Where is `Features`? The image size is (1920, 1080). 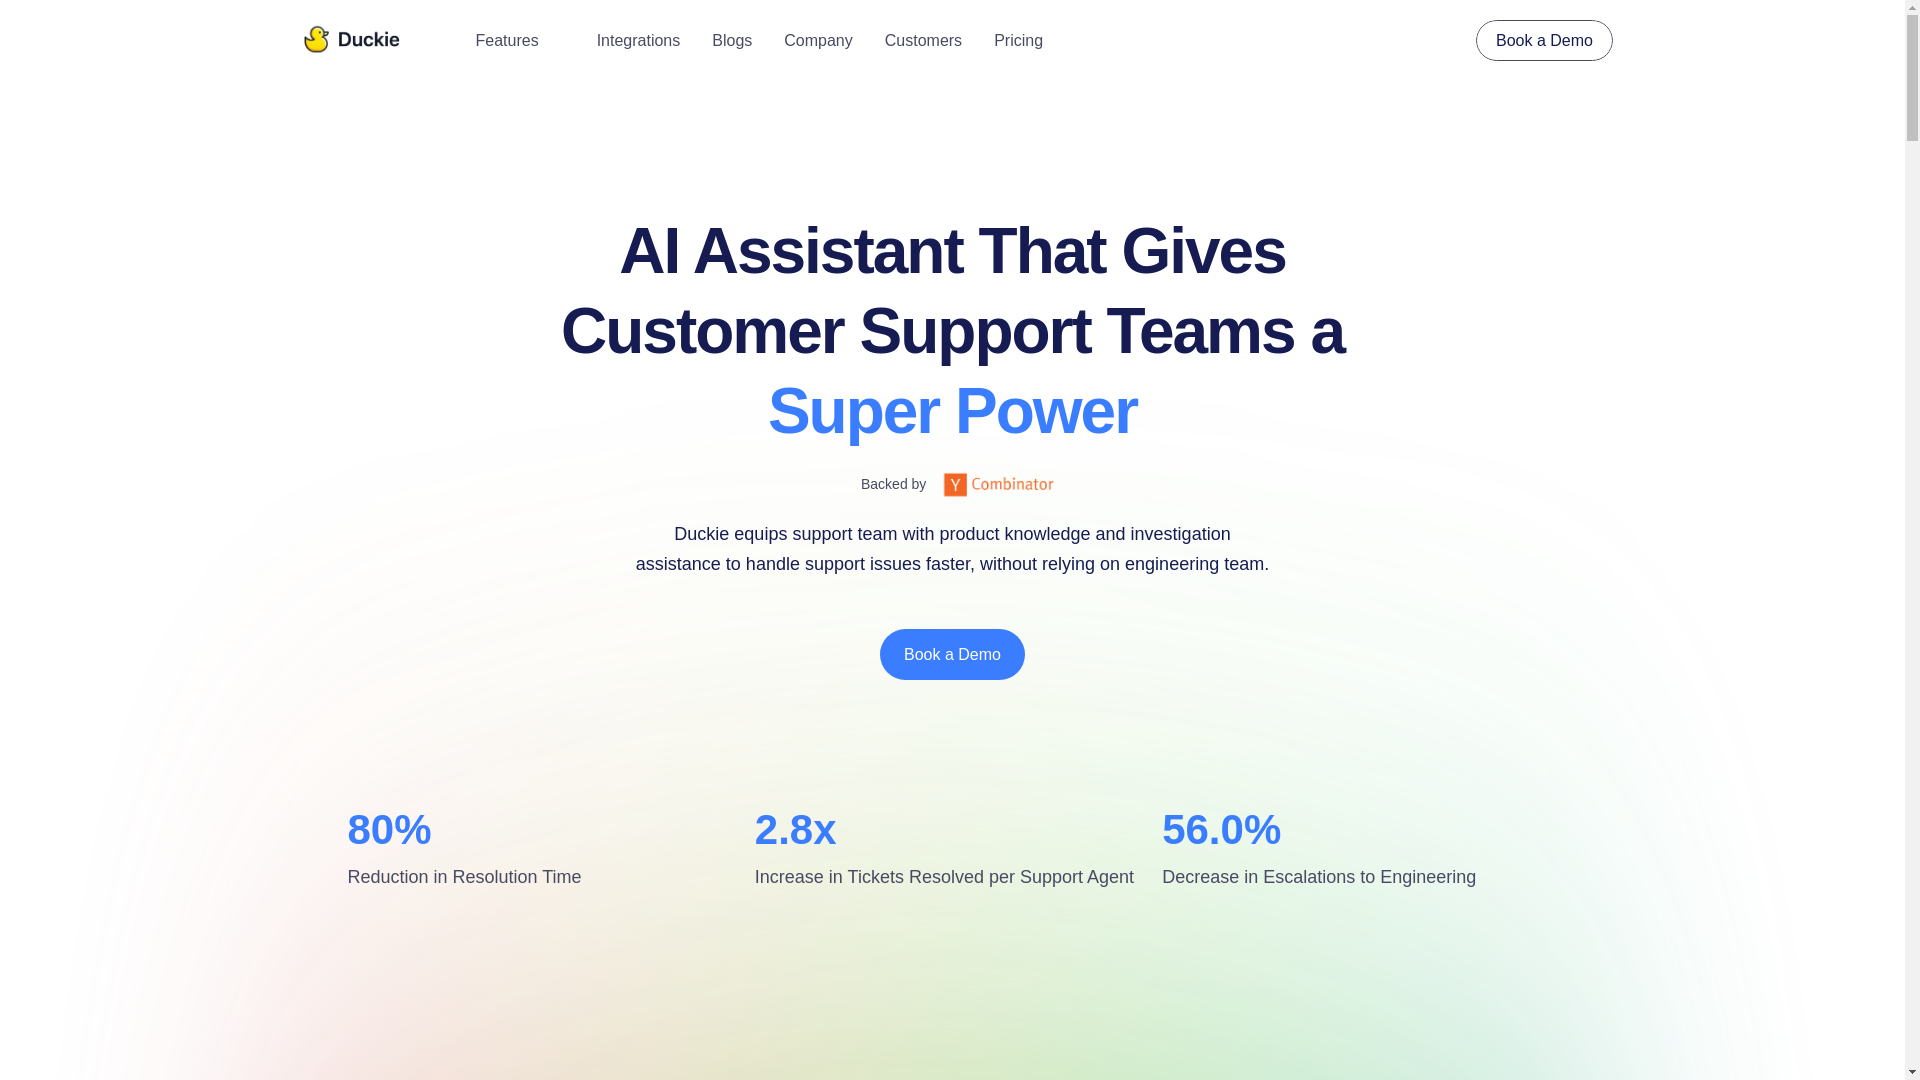 Features is located at coordinates (520, 40).